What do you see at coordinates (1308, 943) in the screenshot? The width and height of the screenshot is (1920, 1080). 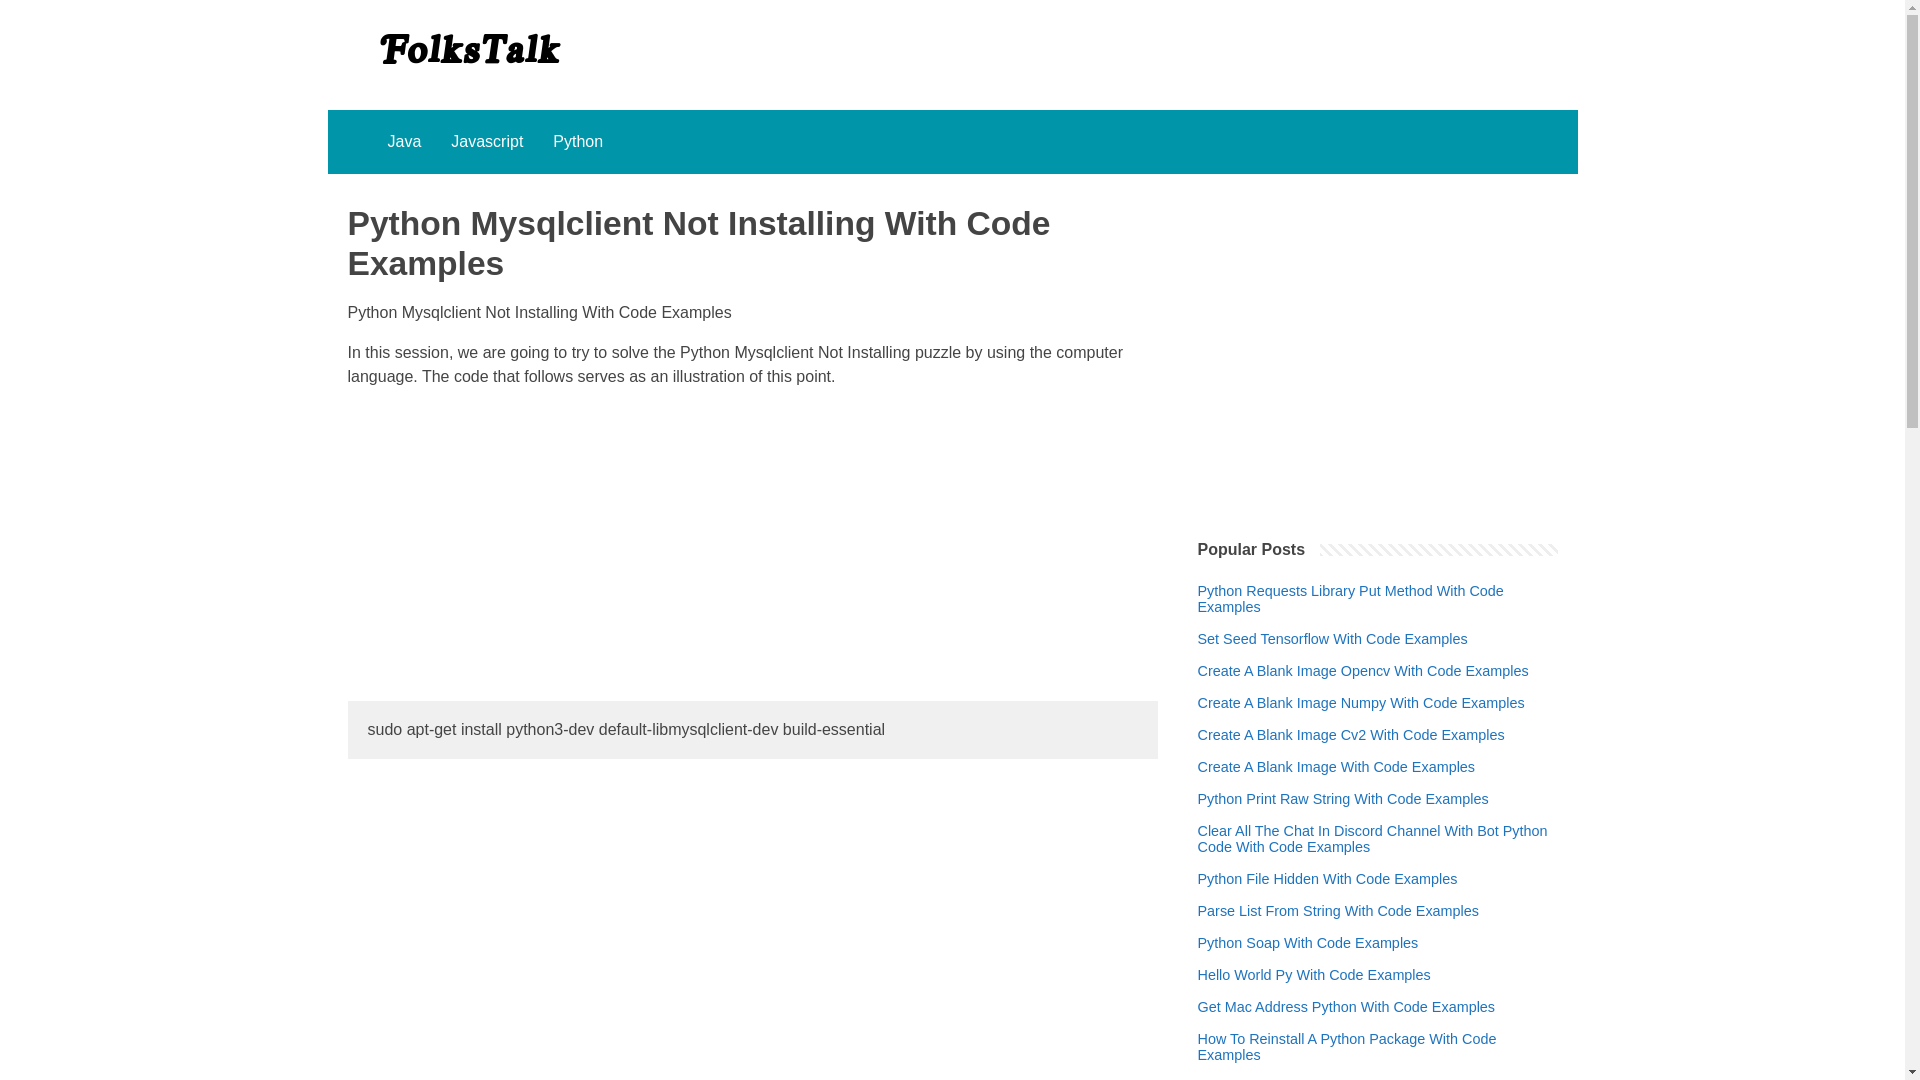 I see `Python Soap With Code Examples` at bounding box center [1308, 943].